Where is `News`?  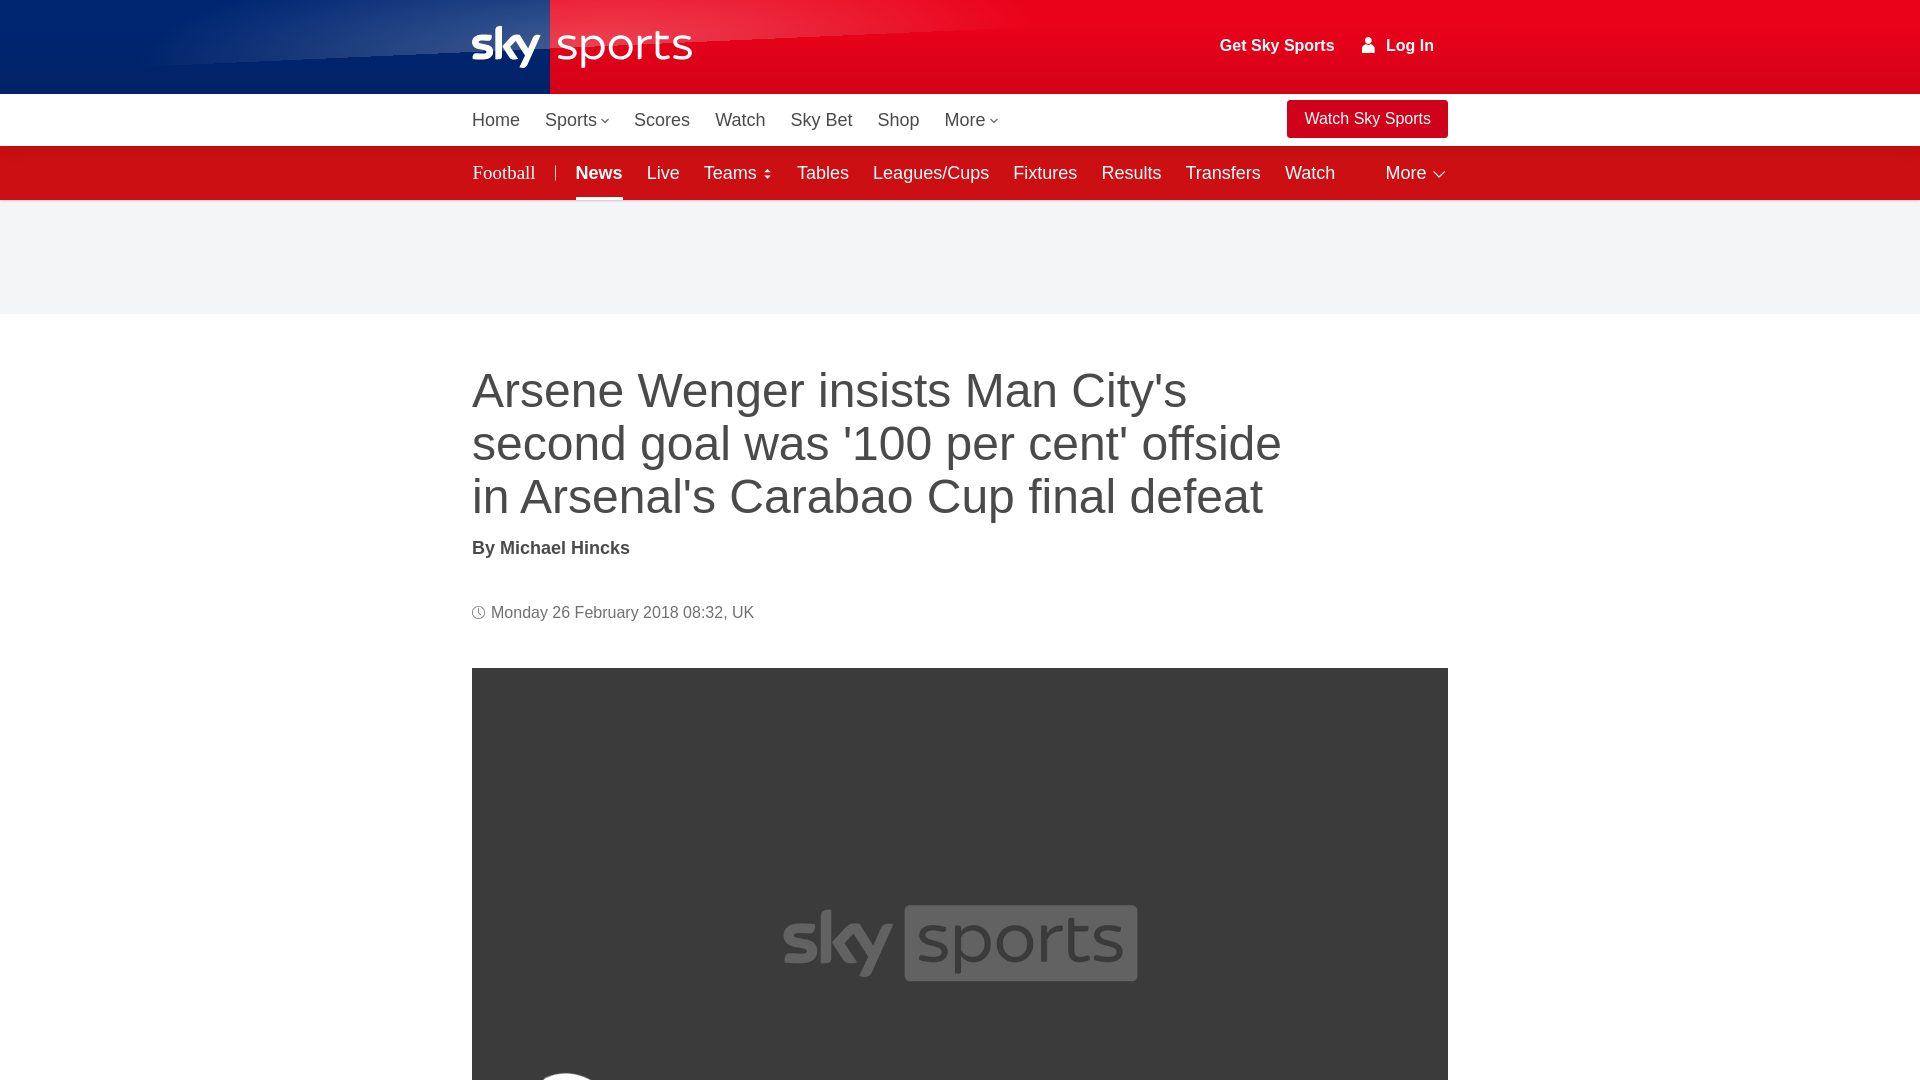
News is located at coordinates (596, 172).